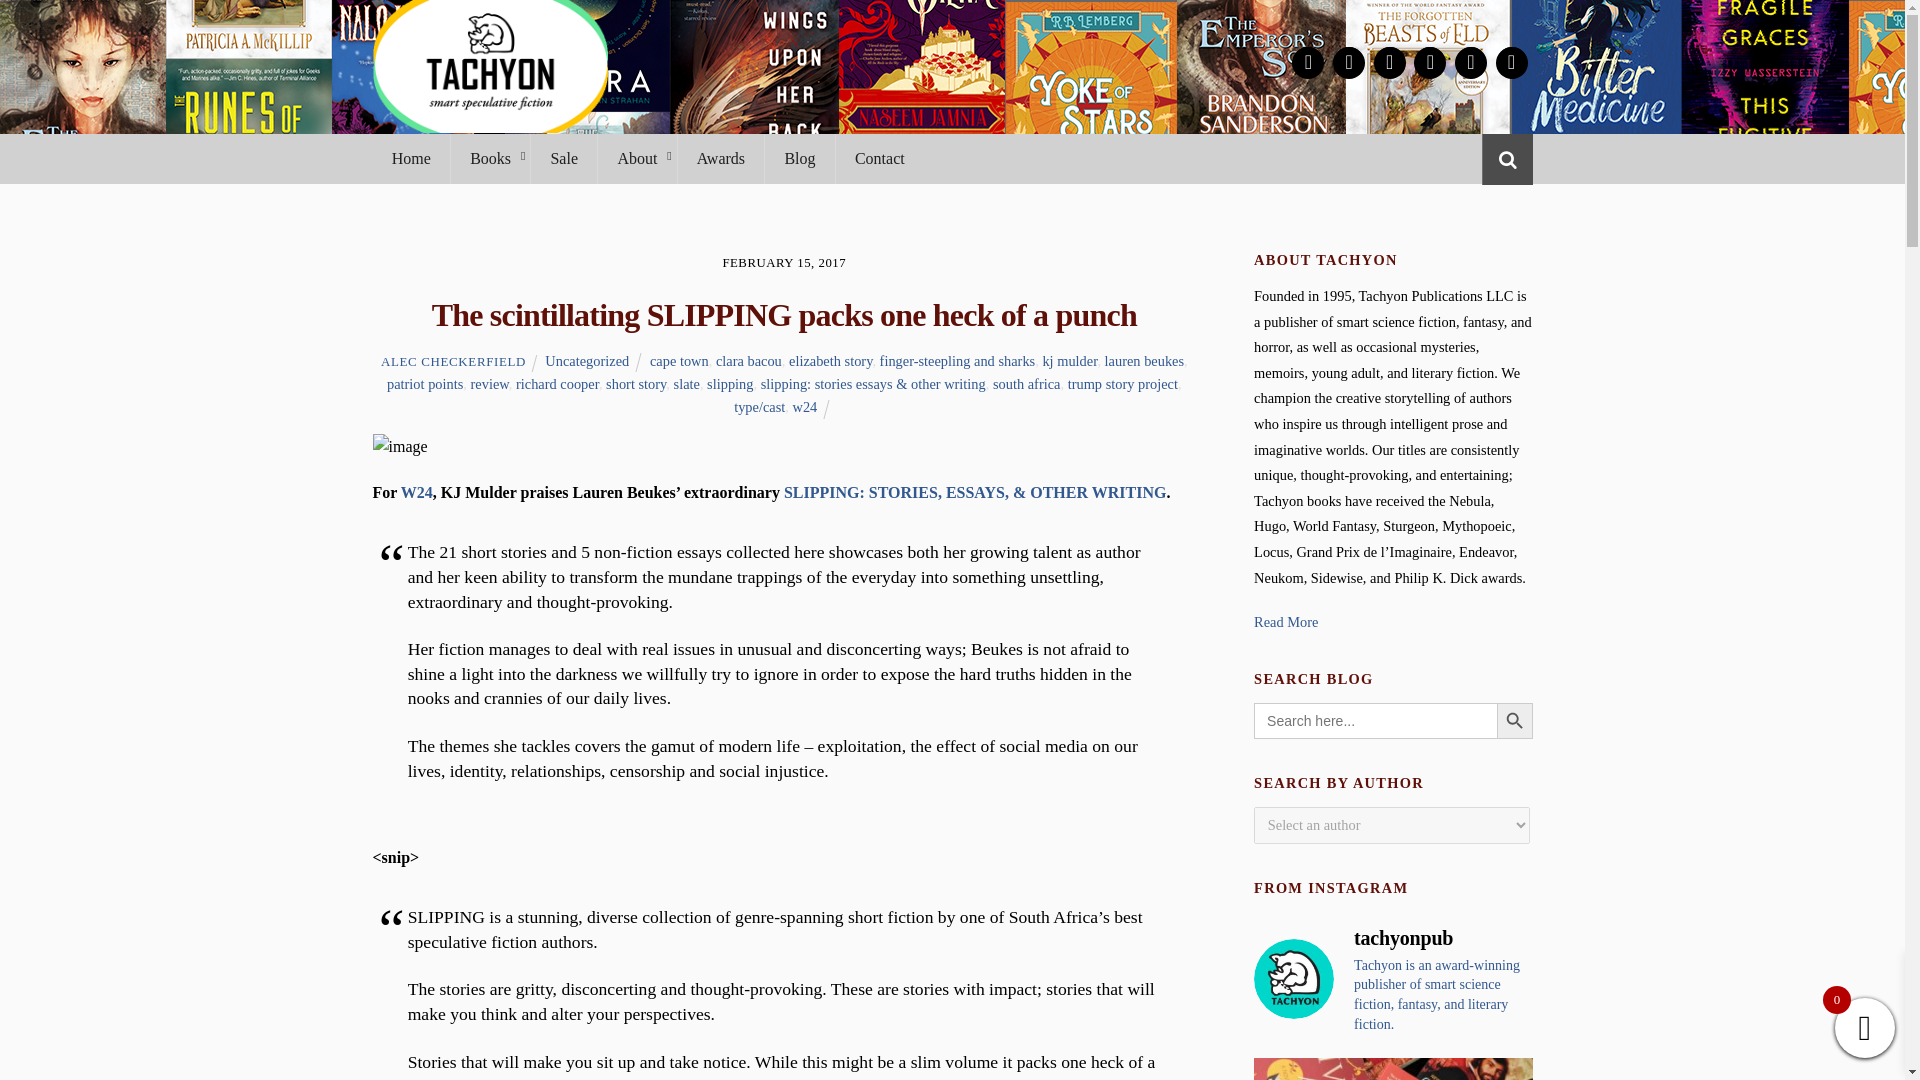 The height and width of the screenshot is (1080, 1920). I want to click on Books, so click(489, 158).